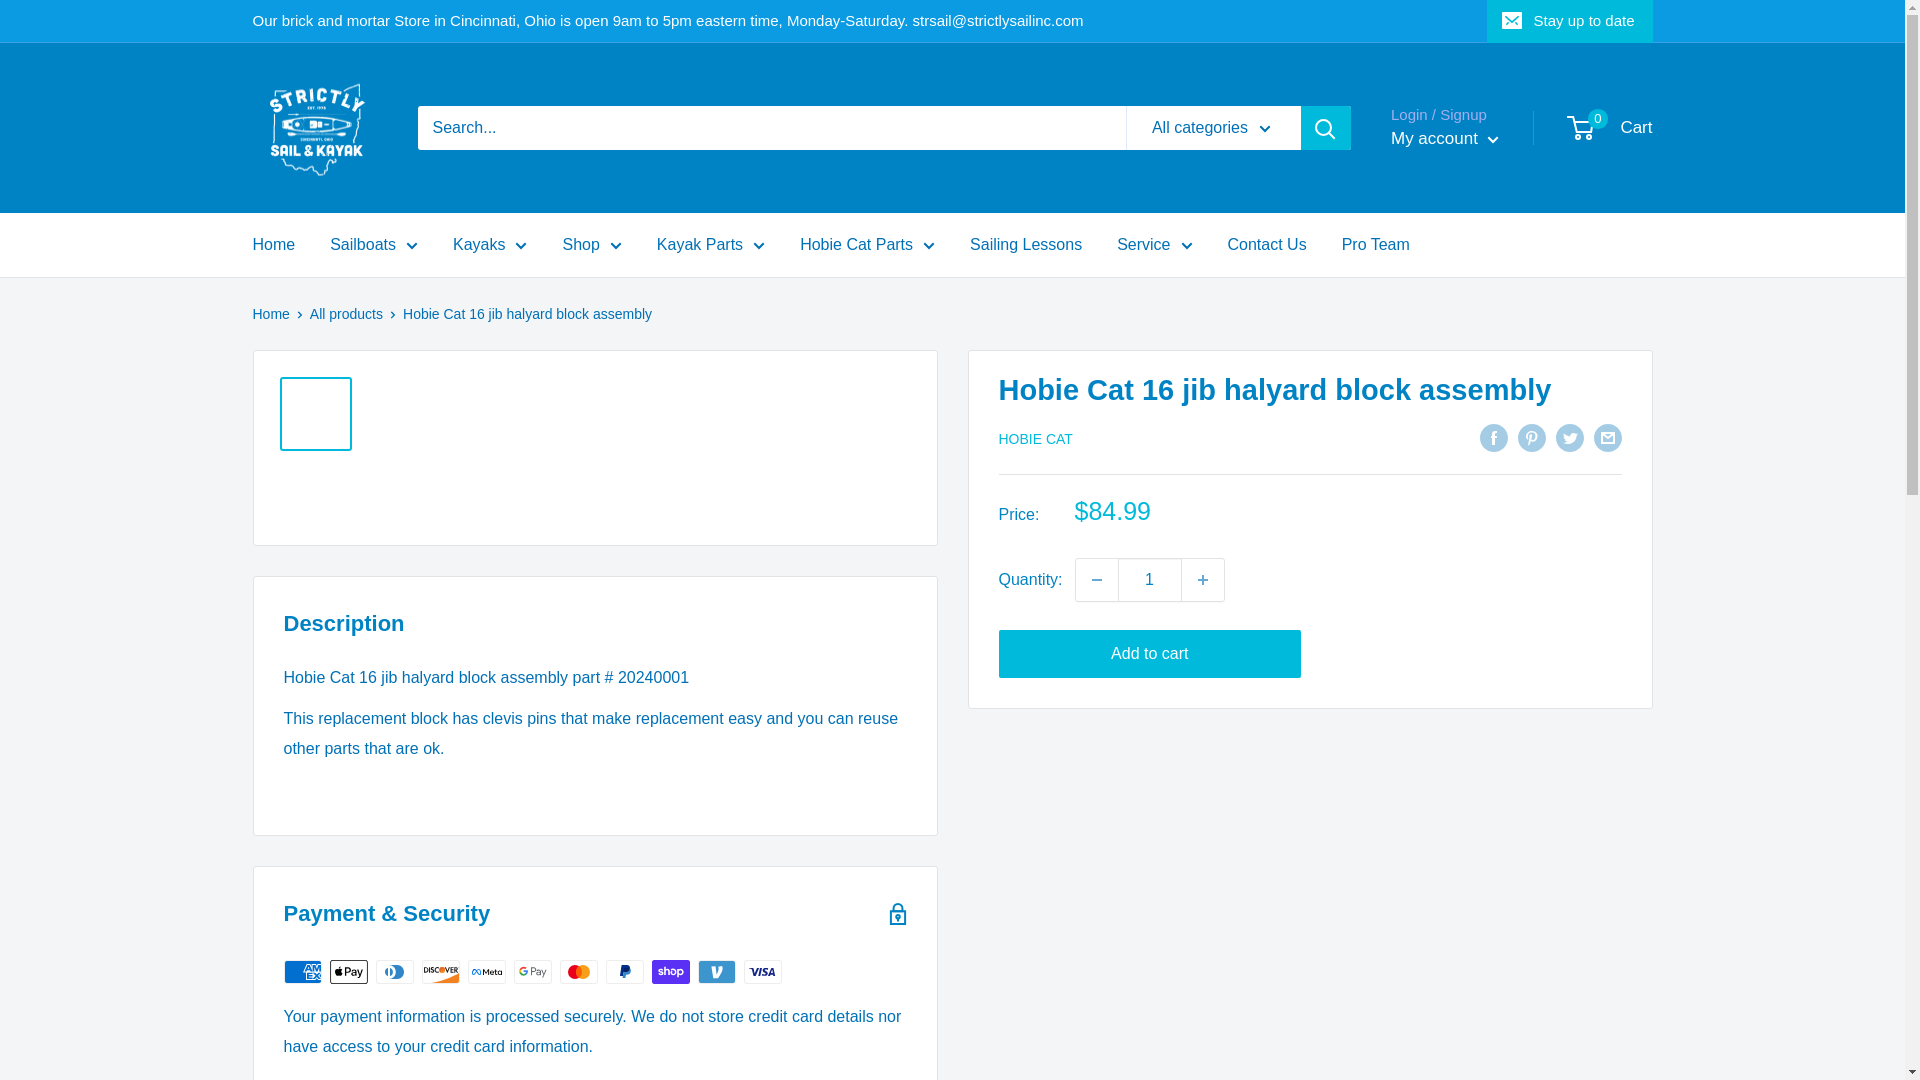 This screenshot has height=1080, width=1920. Describe the element at coordinates (1096, 580) in the screenshot. I see `Decrease quantity by 1` at that location.